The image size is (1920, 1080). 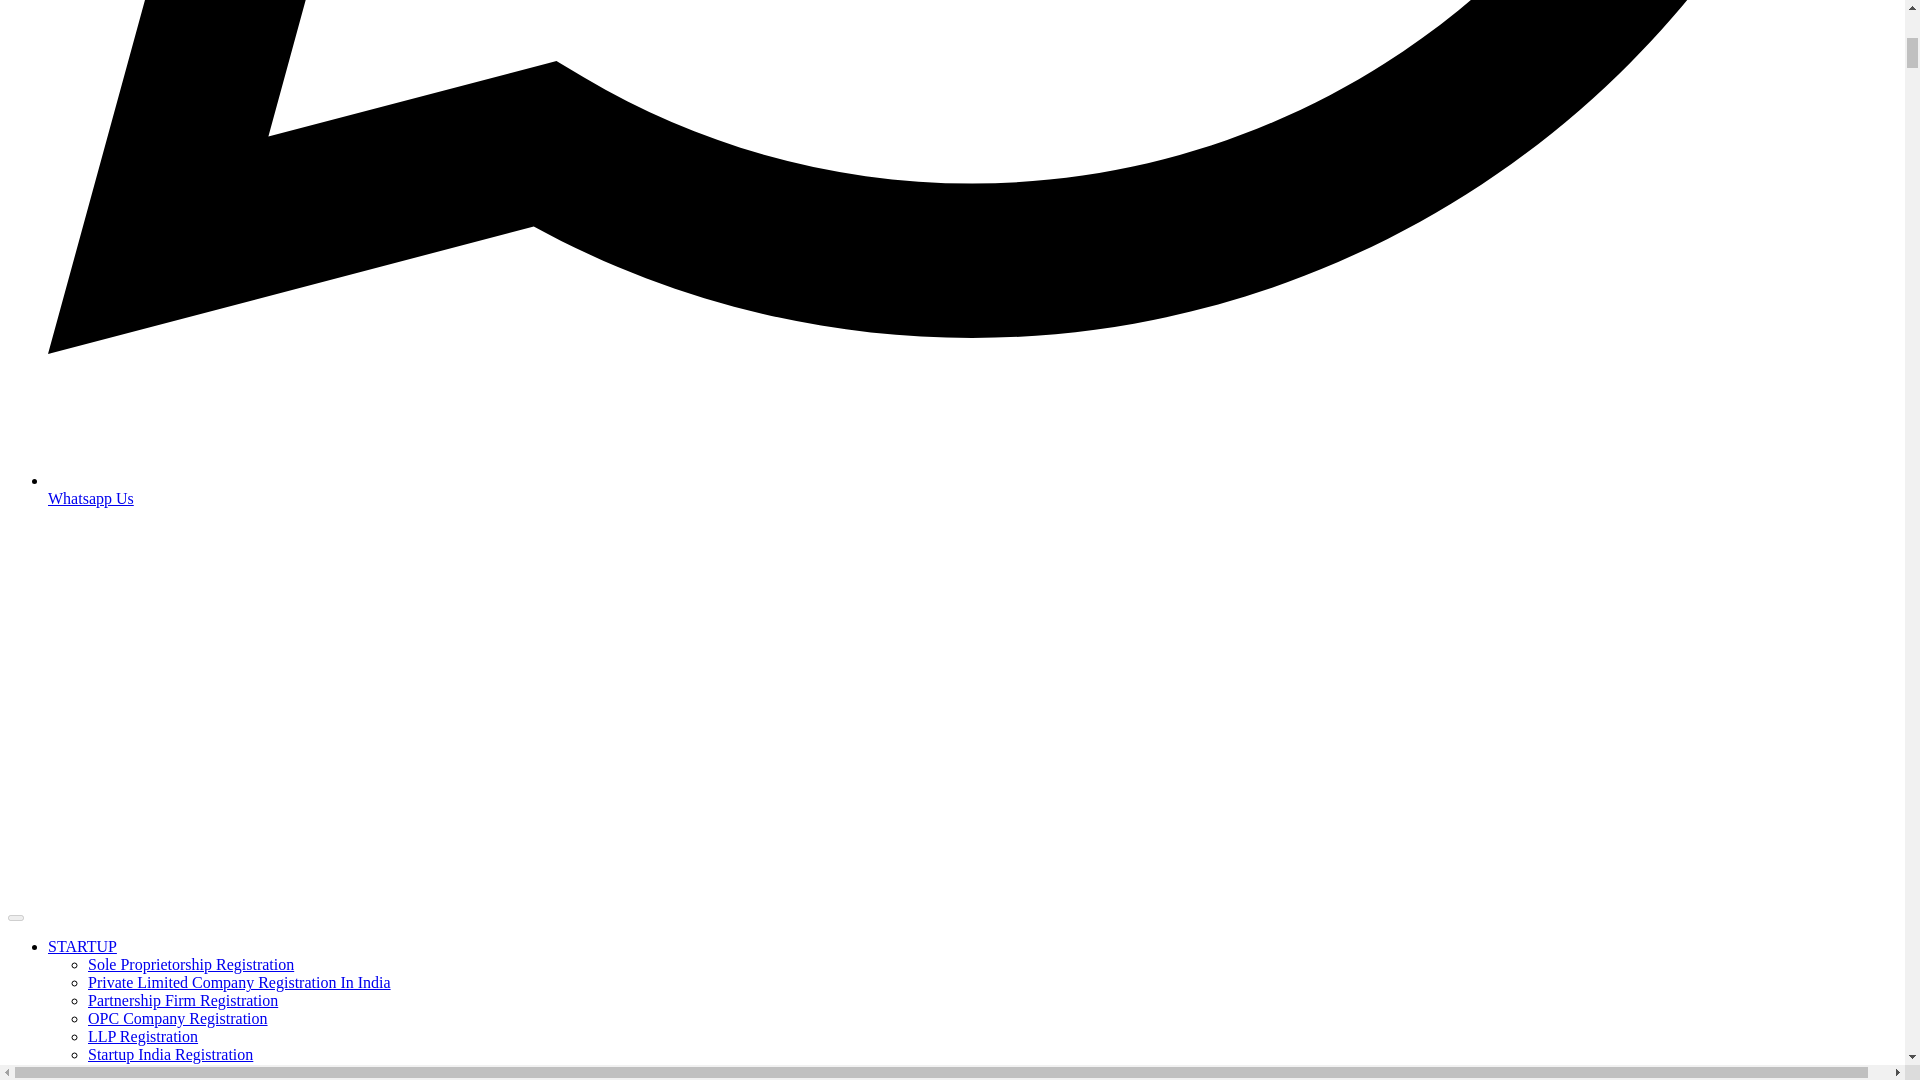 What do you see at coordinates (183, 1000) in the screenshot?
I see `Partnership Firm Registration` at bounding box center [183, 1000].